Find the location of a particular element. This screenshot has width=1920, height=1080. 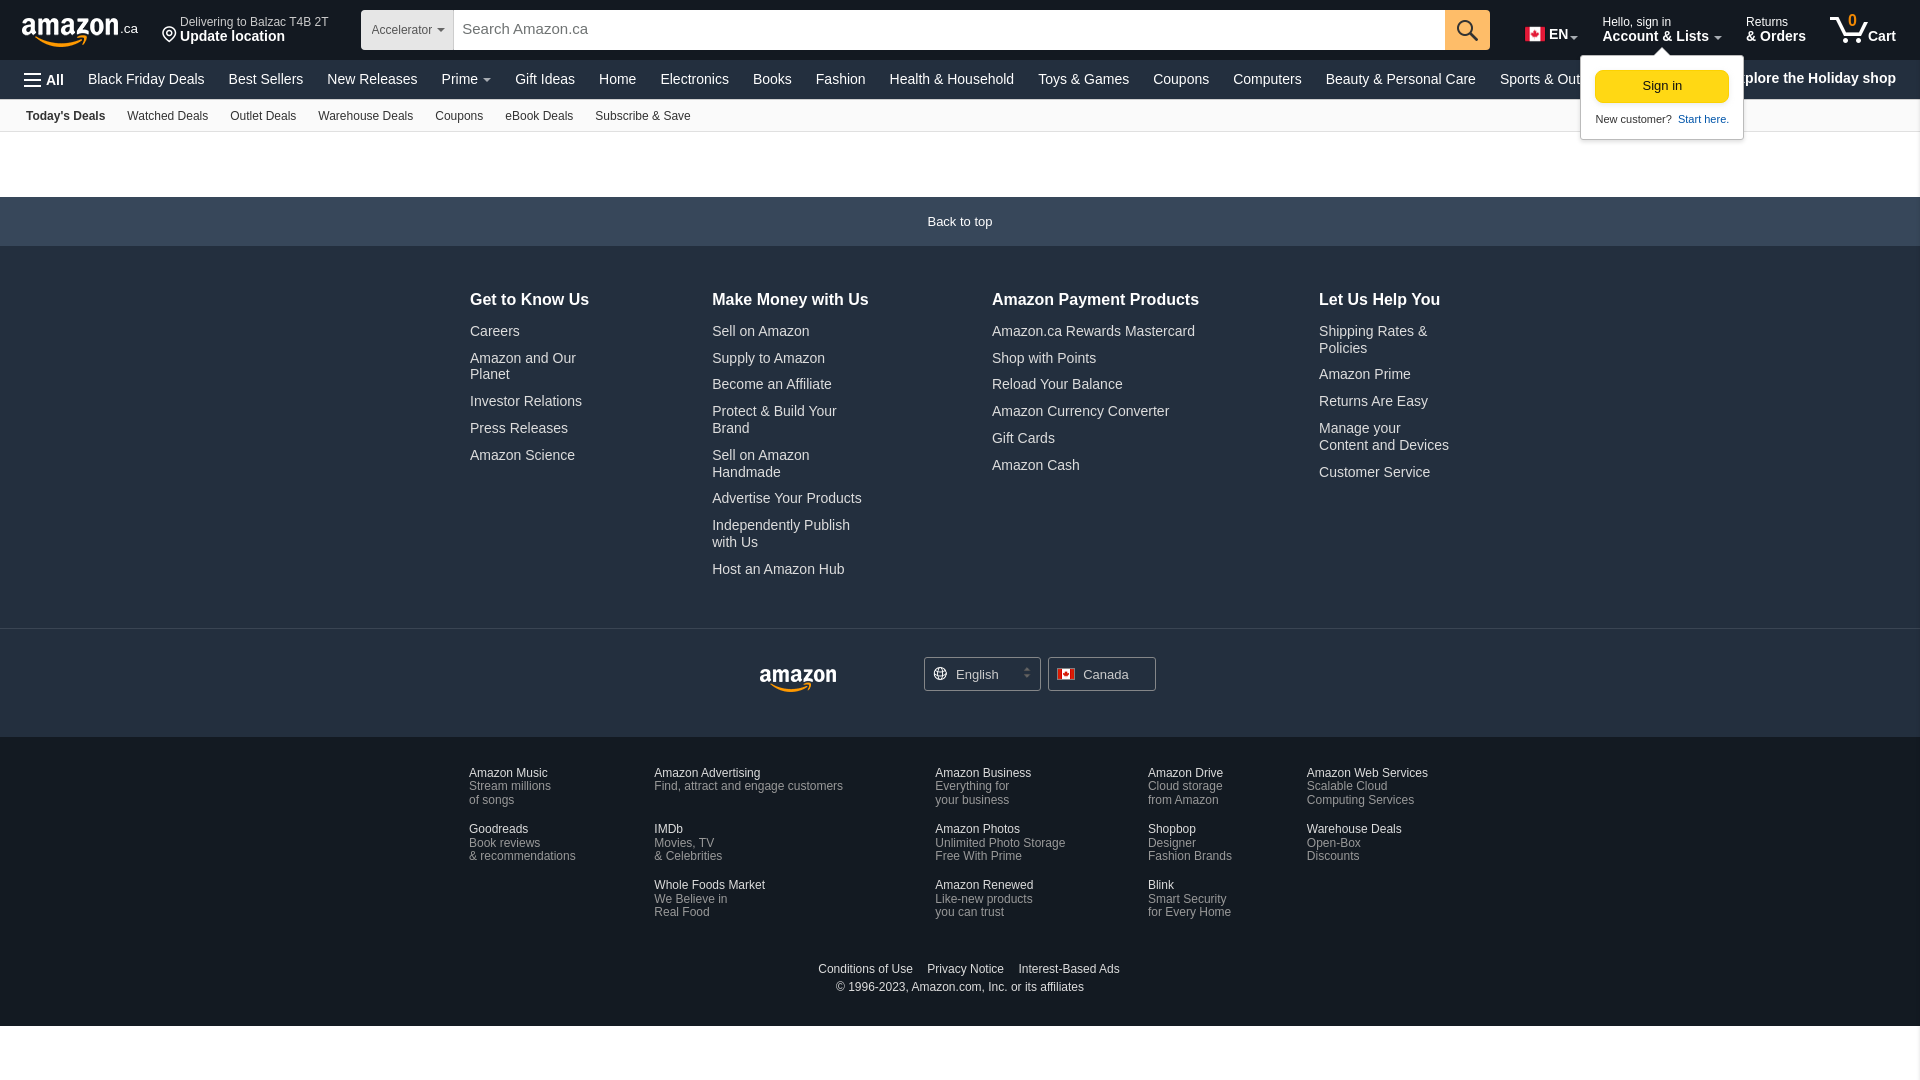

Fashion is located at coordinates (841, 79).